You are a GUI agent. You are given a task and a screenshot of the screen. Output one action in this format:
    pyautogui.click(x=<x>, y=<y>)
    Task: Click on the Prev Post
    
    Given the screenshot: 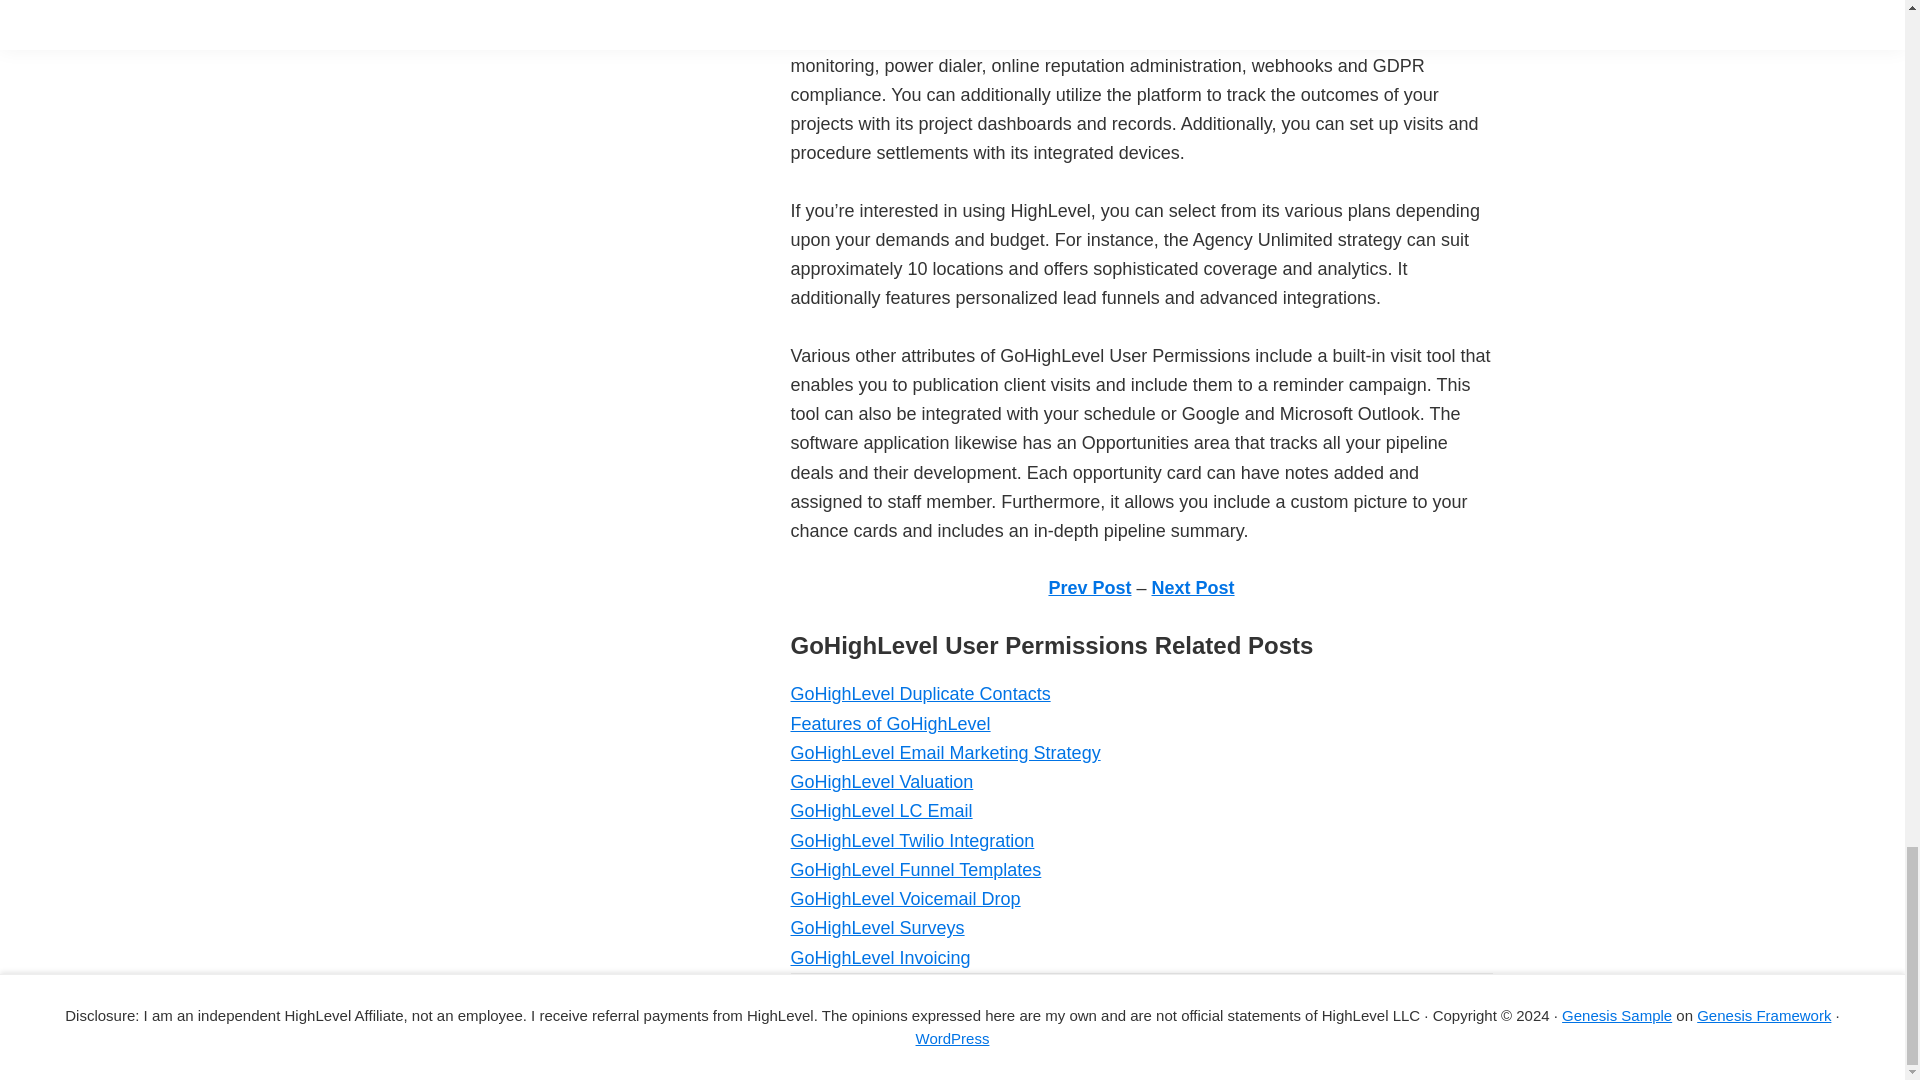 What is the action you would take?
    pyautogui.click(x=1089, y=588)
    